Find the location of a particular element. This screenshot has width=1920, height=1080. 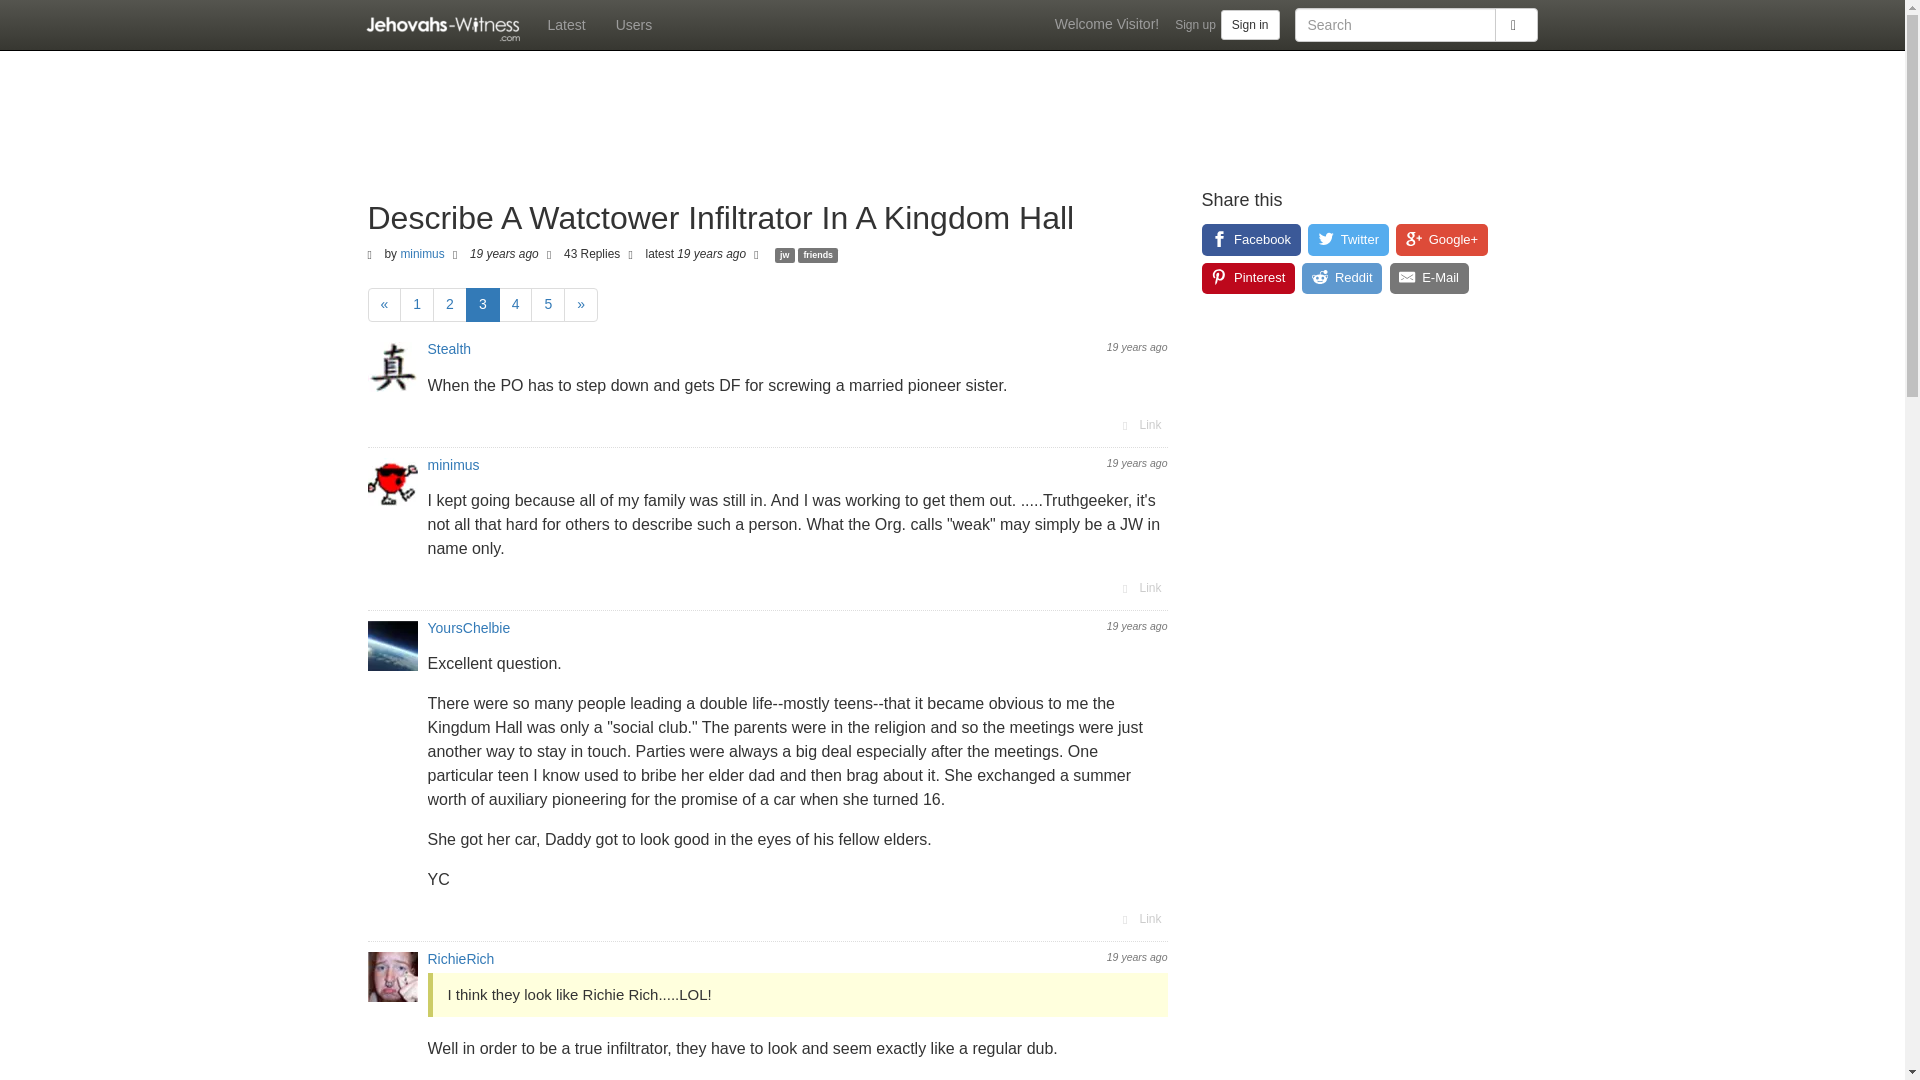

Users is located at coordinates (634, 24).